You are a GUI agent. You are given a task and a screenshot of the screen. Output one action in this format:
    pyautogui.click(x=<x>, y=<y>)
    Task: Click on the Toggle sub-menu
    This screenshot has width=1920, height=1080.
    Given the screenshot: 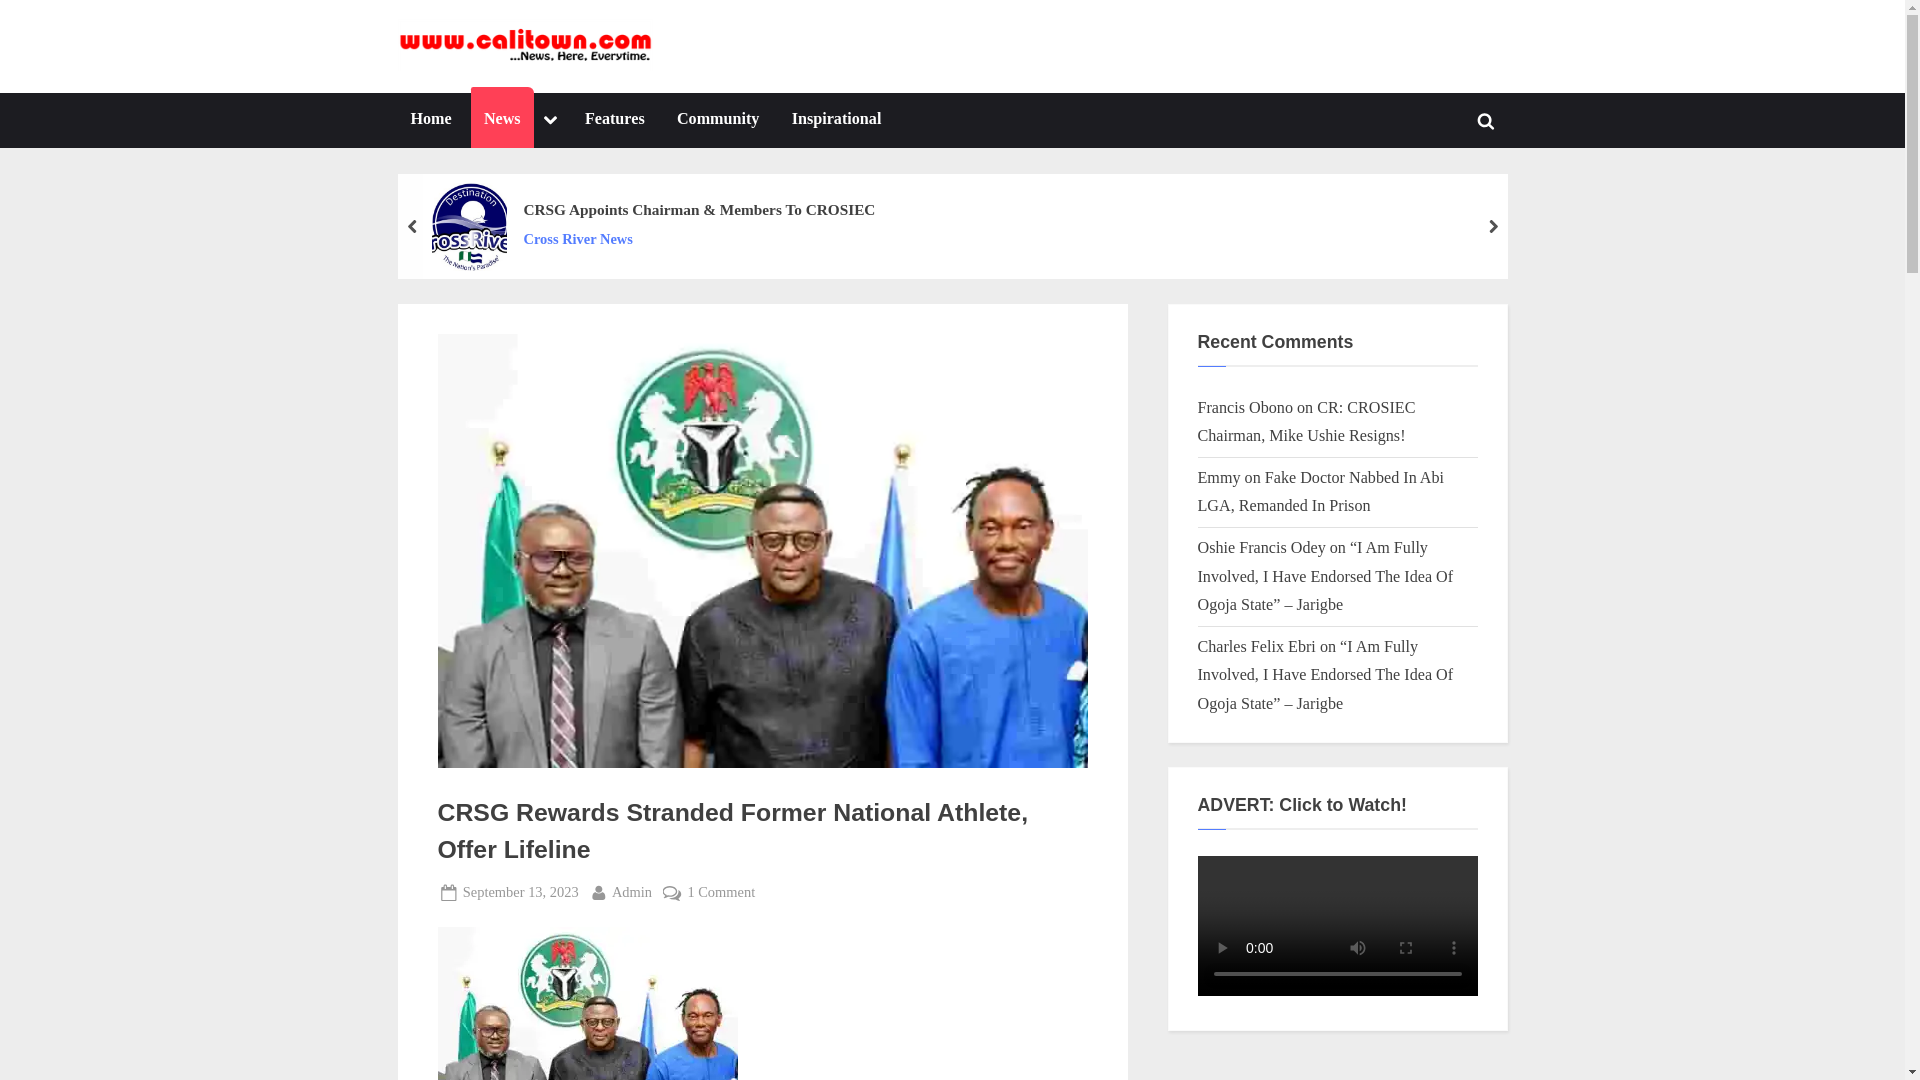 What is the action you would take?
    pyautogui.click(x=698, y=238)
    